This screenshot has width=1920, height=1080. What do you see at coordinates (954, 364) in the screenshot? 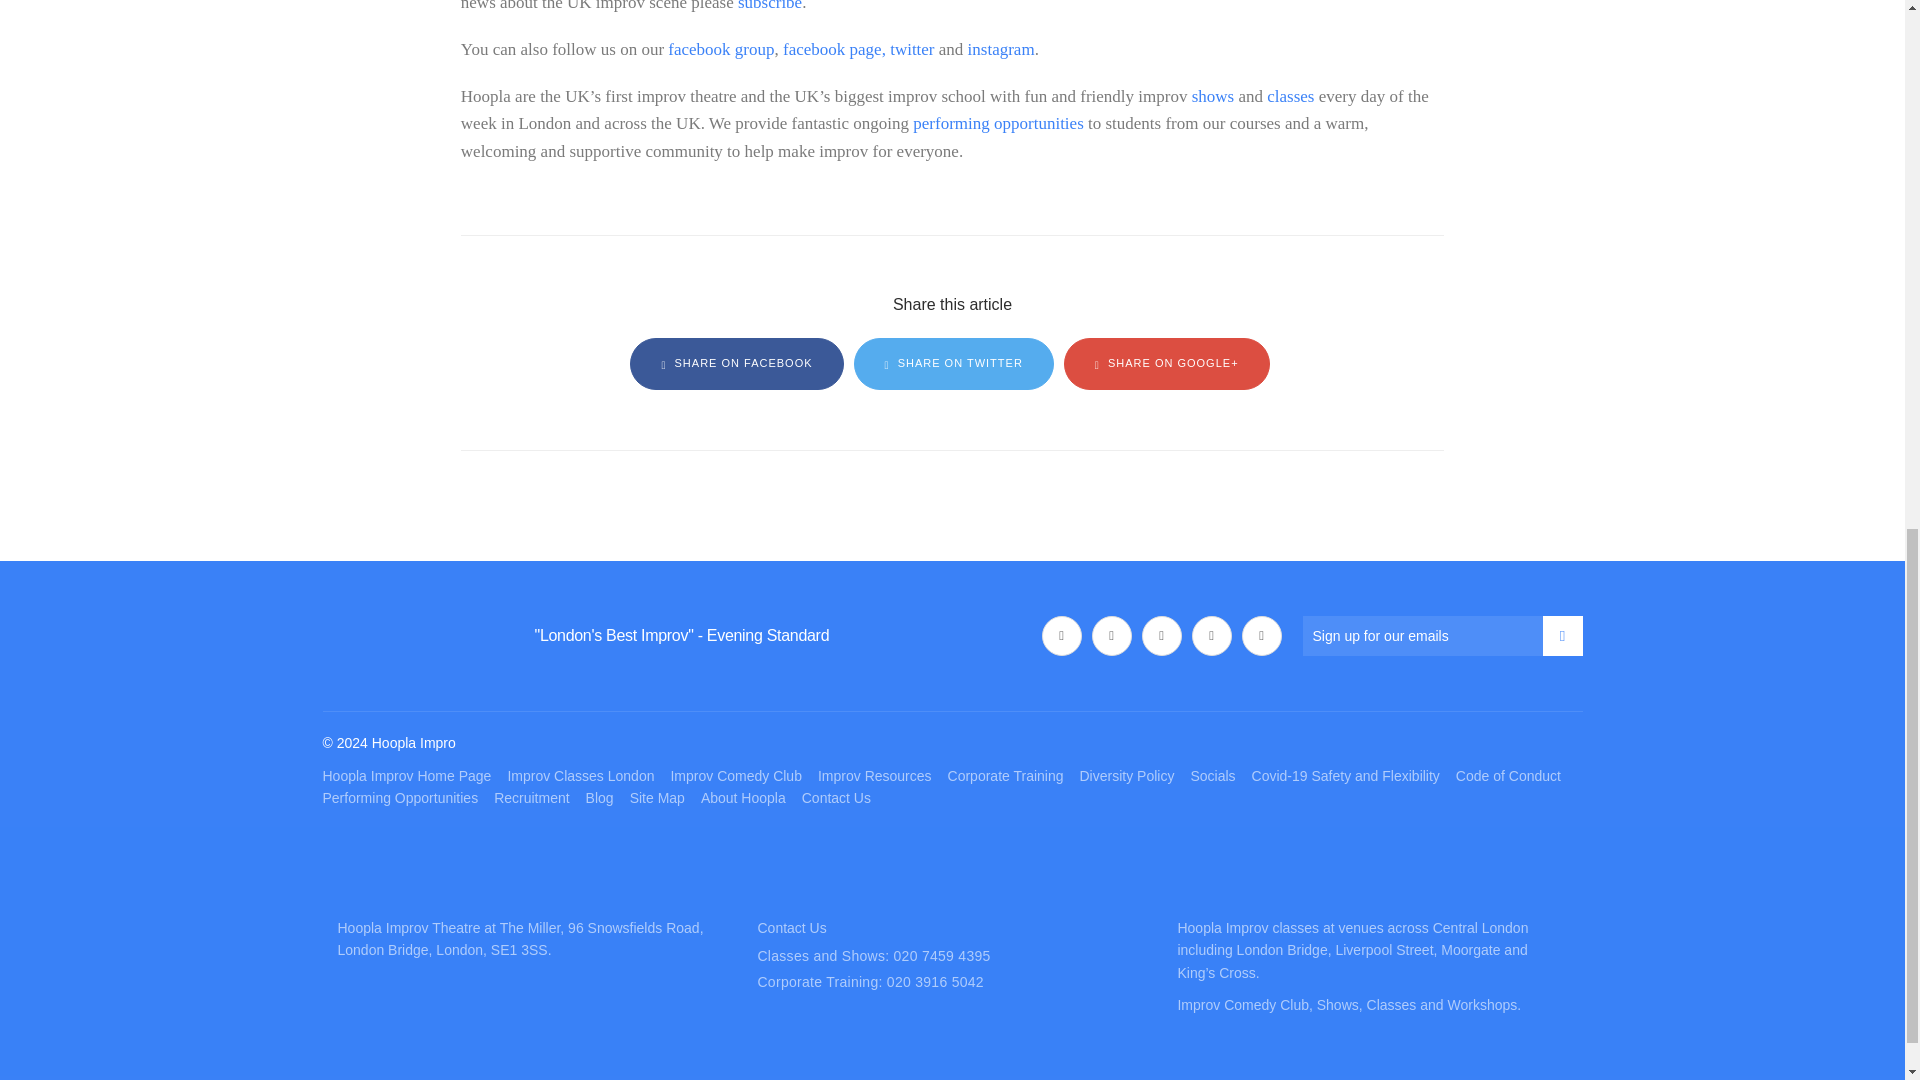
I see `SHARE ON TWITTER` at bounding box center [954, 364].